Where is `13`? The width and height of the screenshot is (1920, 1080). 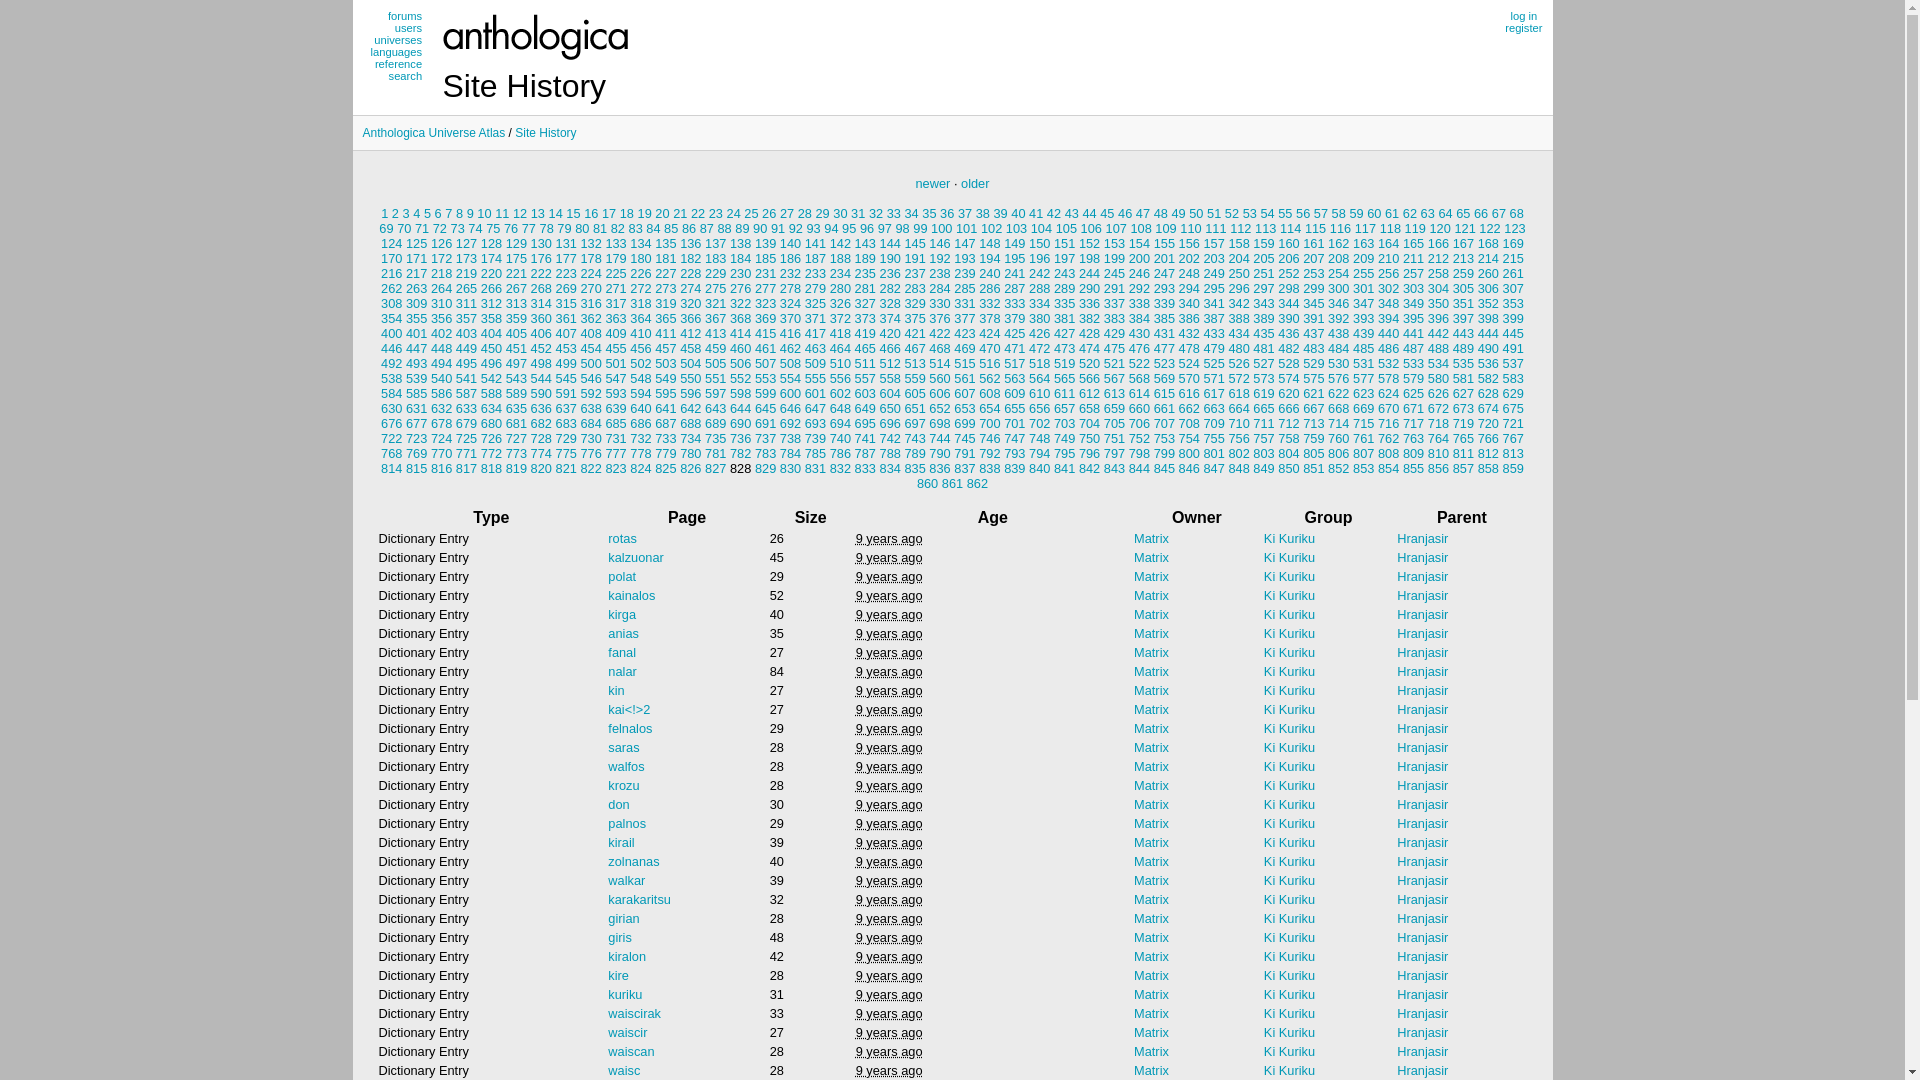
13 is located at coordinates (538, 214).